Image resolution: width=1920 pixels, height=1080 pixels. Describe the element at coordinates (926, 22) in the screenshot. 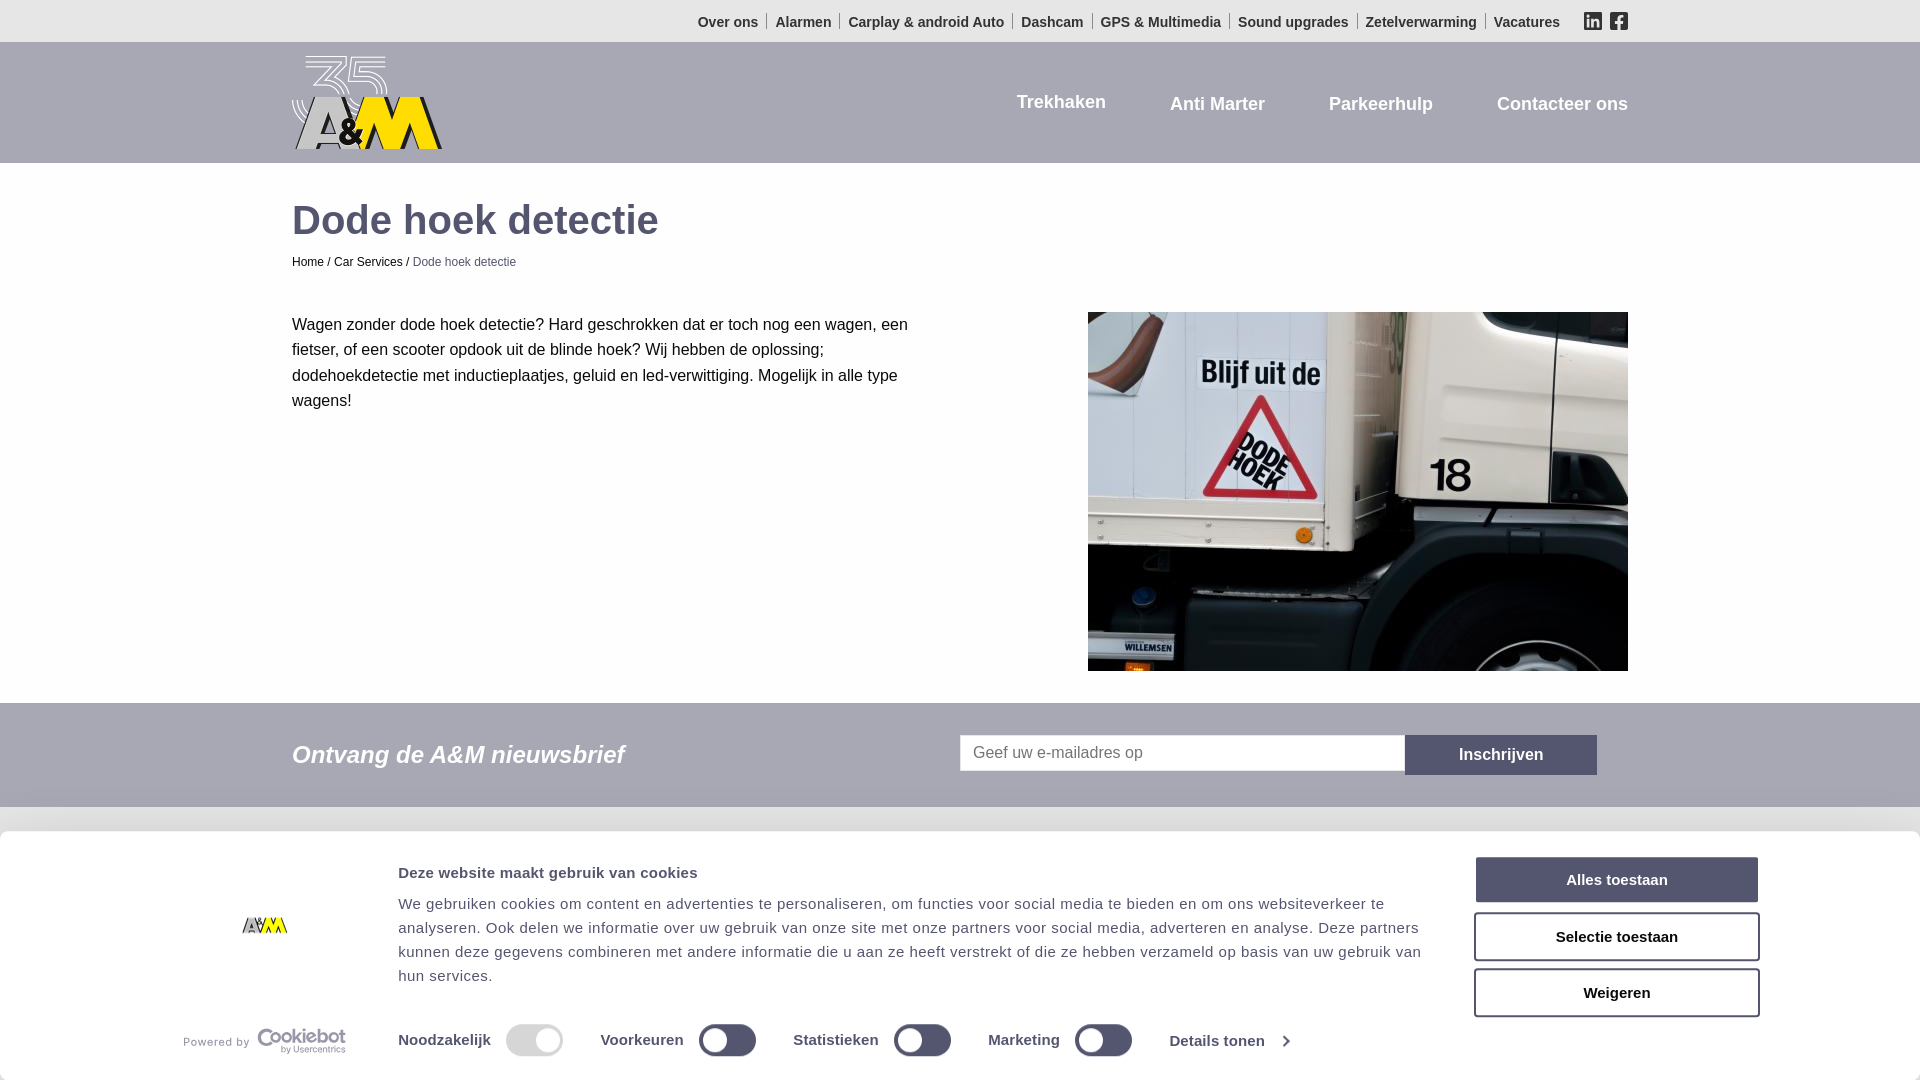

I see `Carplay & android Auto` at that location.